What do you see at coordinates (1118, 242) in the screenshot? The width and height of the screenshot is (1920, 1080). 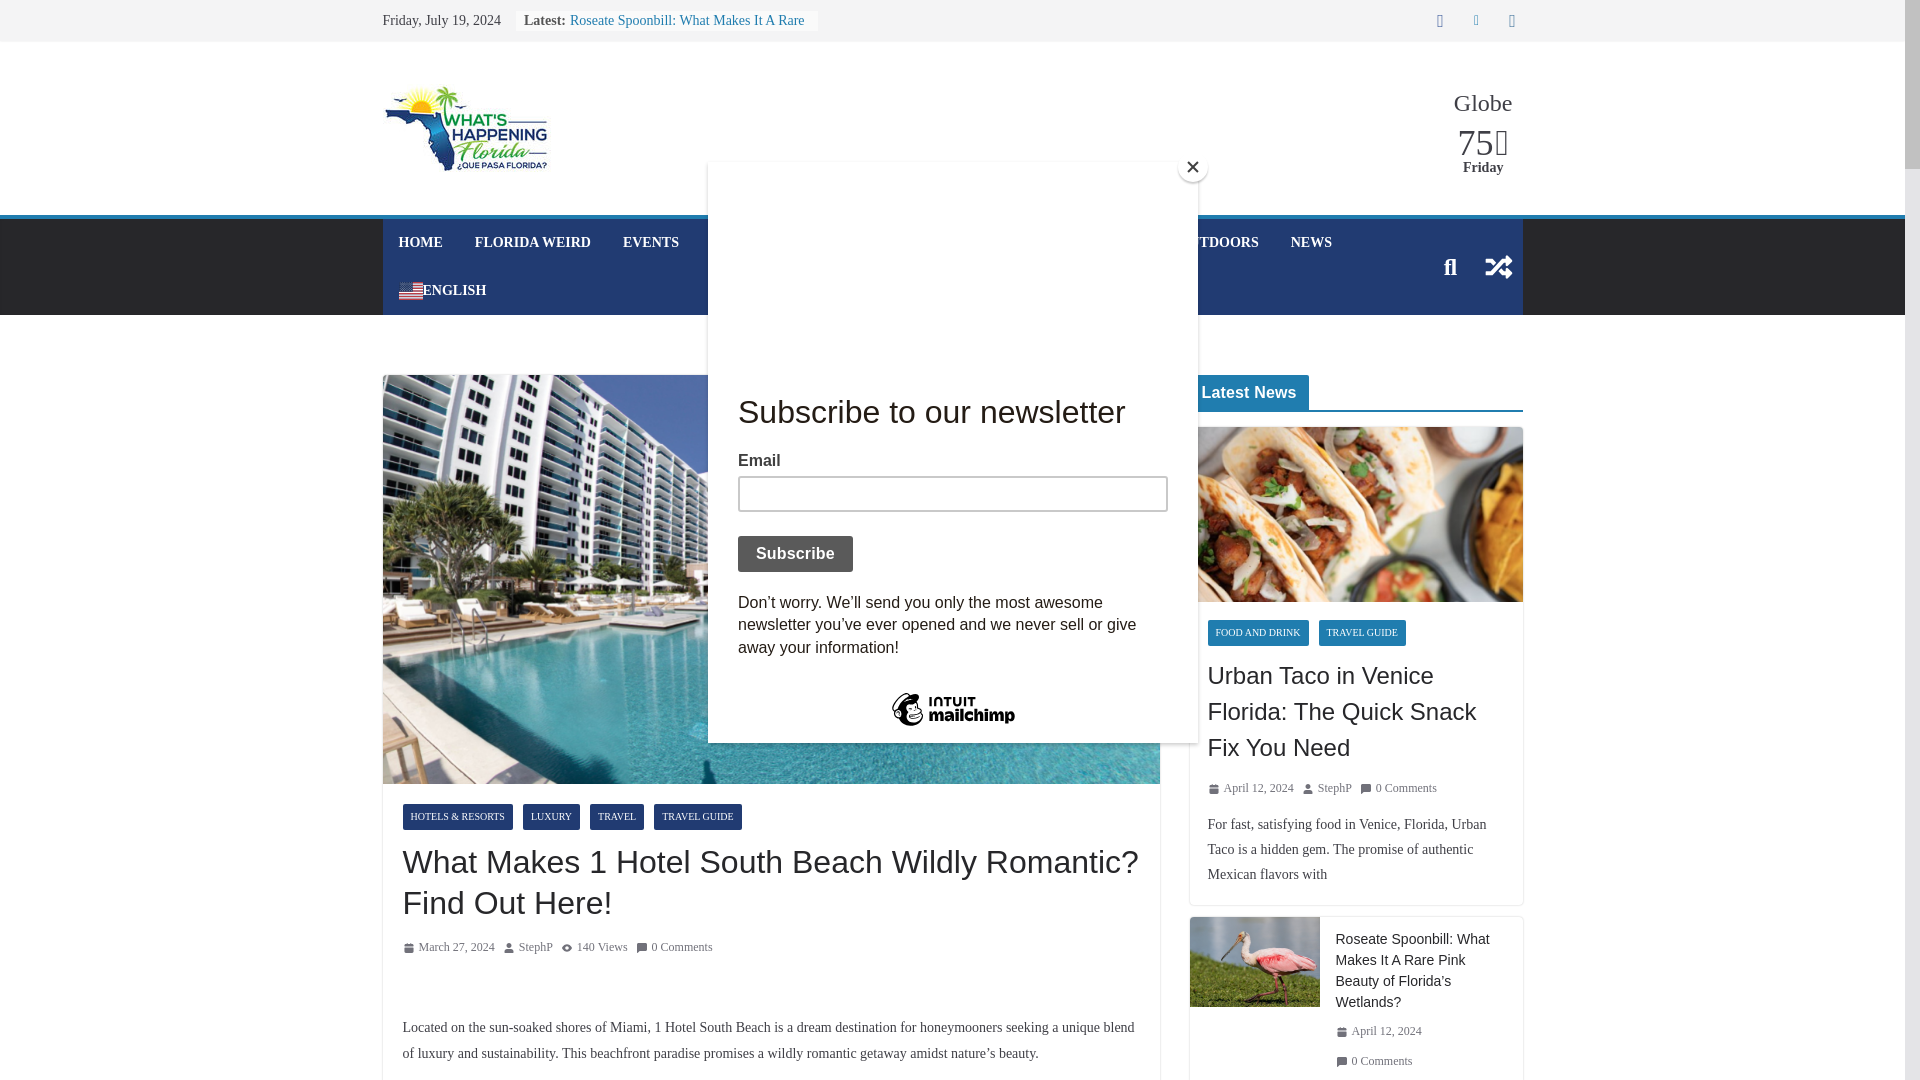 I see `TRAVEL` at bounding box center [1118, 242].